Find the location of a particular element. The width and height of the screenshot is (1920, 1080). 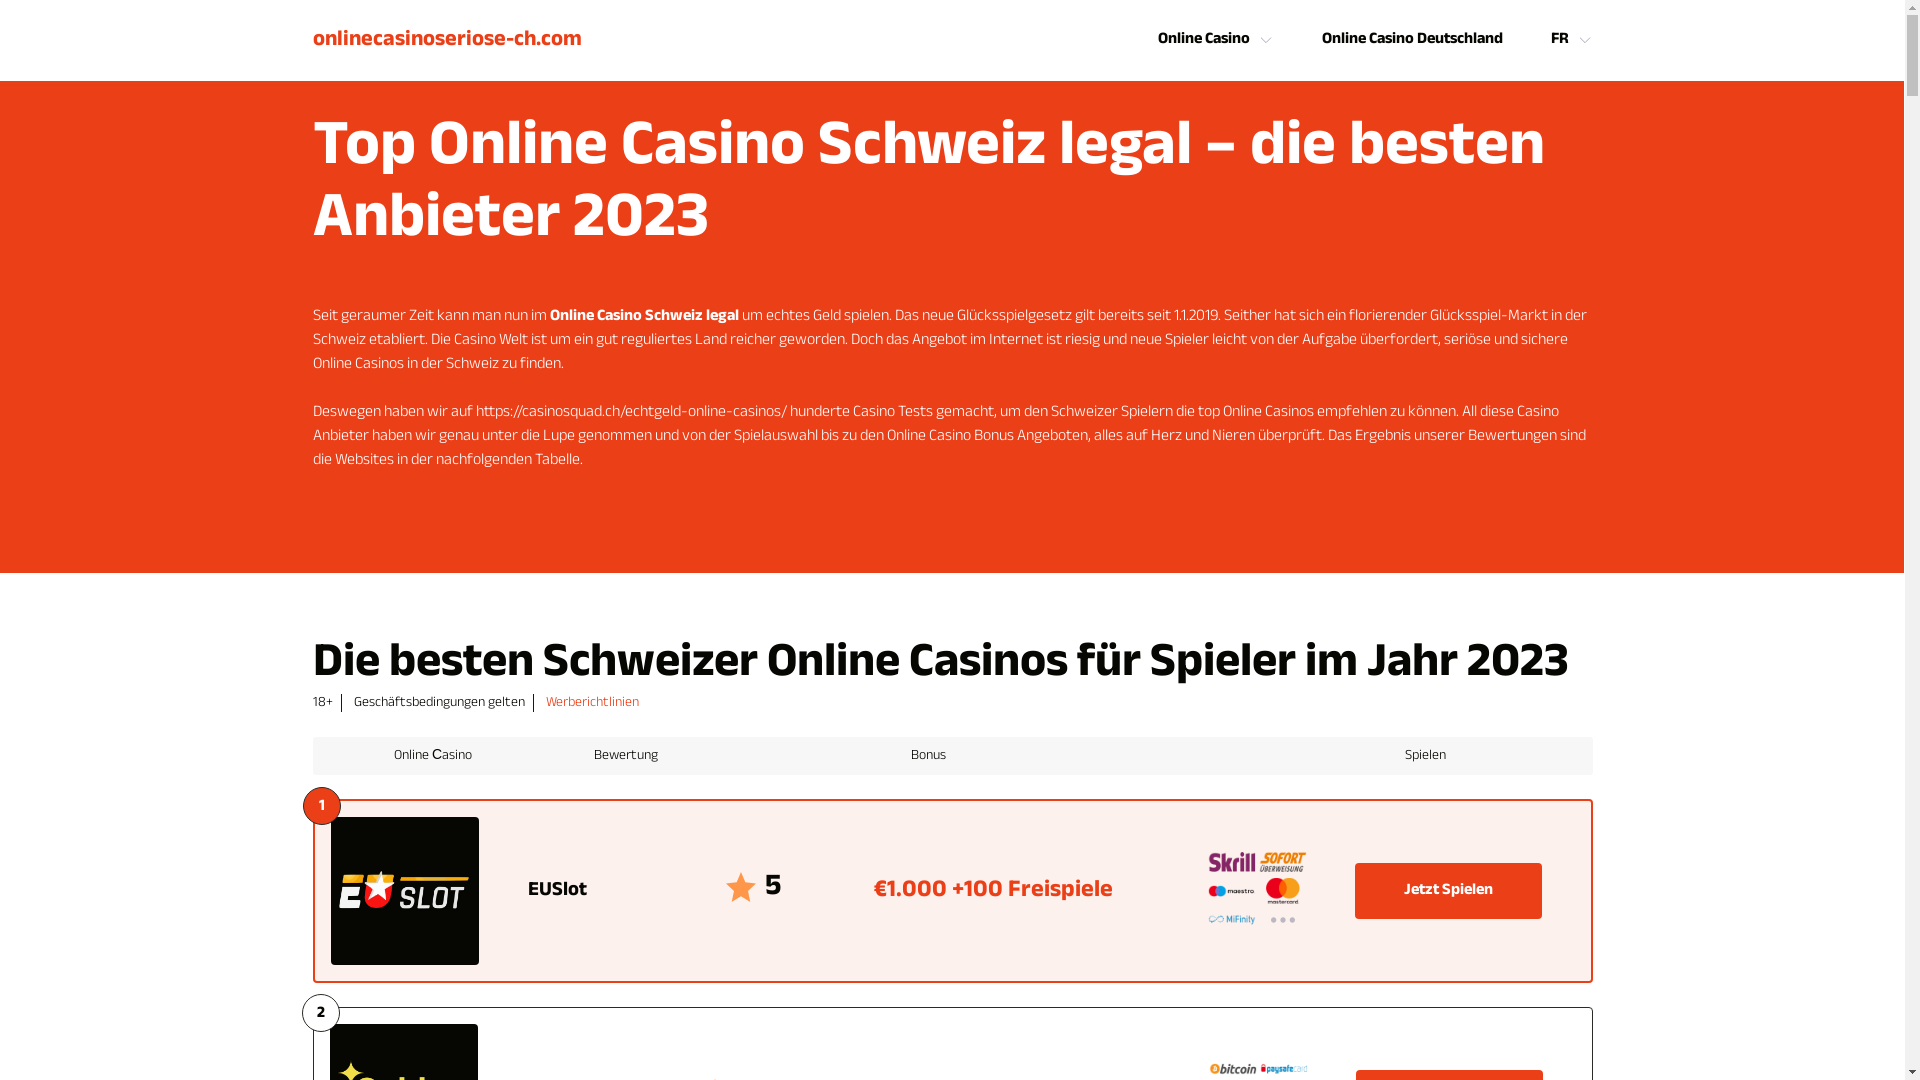

onlinecasinoseriose-ch.com is located at coordinates (446, 40).